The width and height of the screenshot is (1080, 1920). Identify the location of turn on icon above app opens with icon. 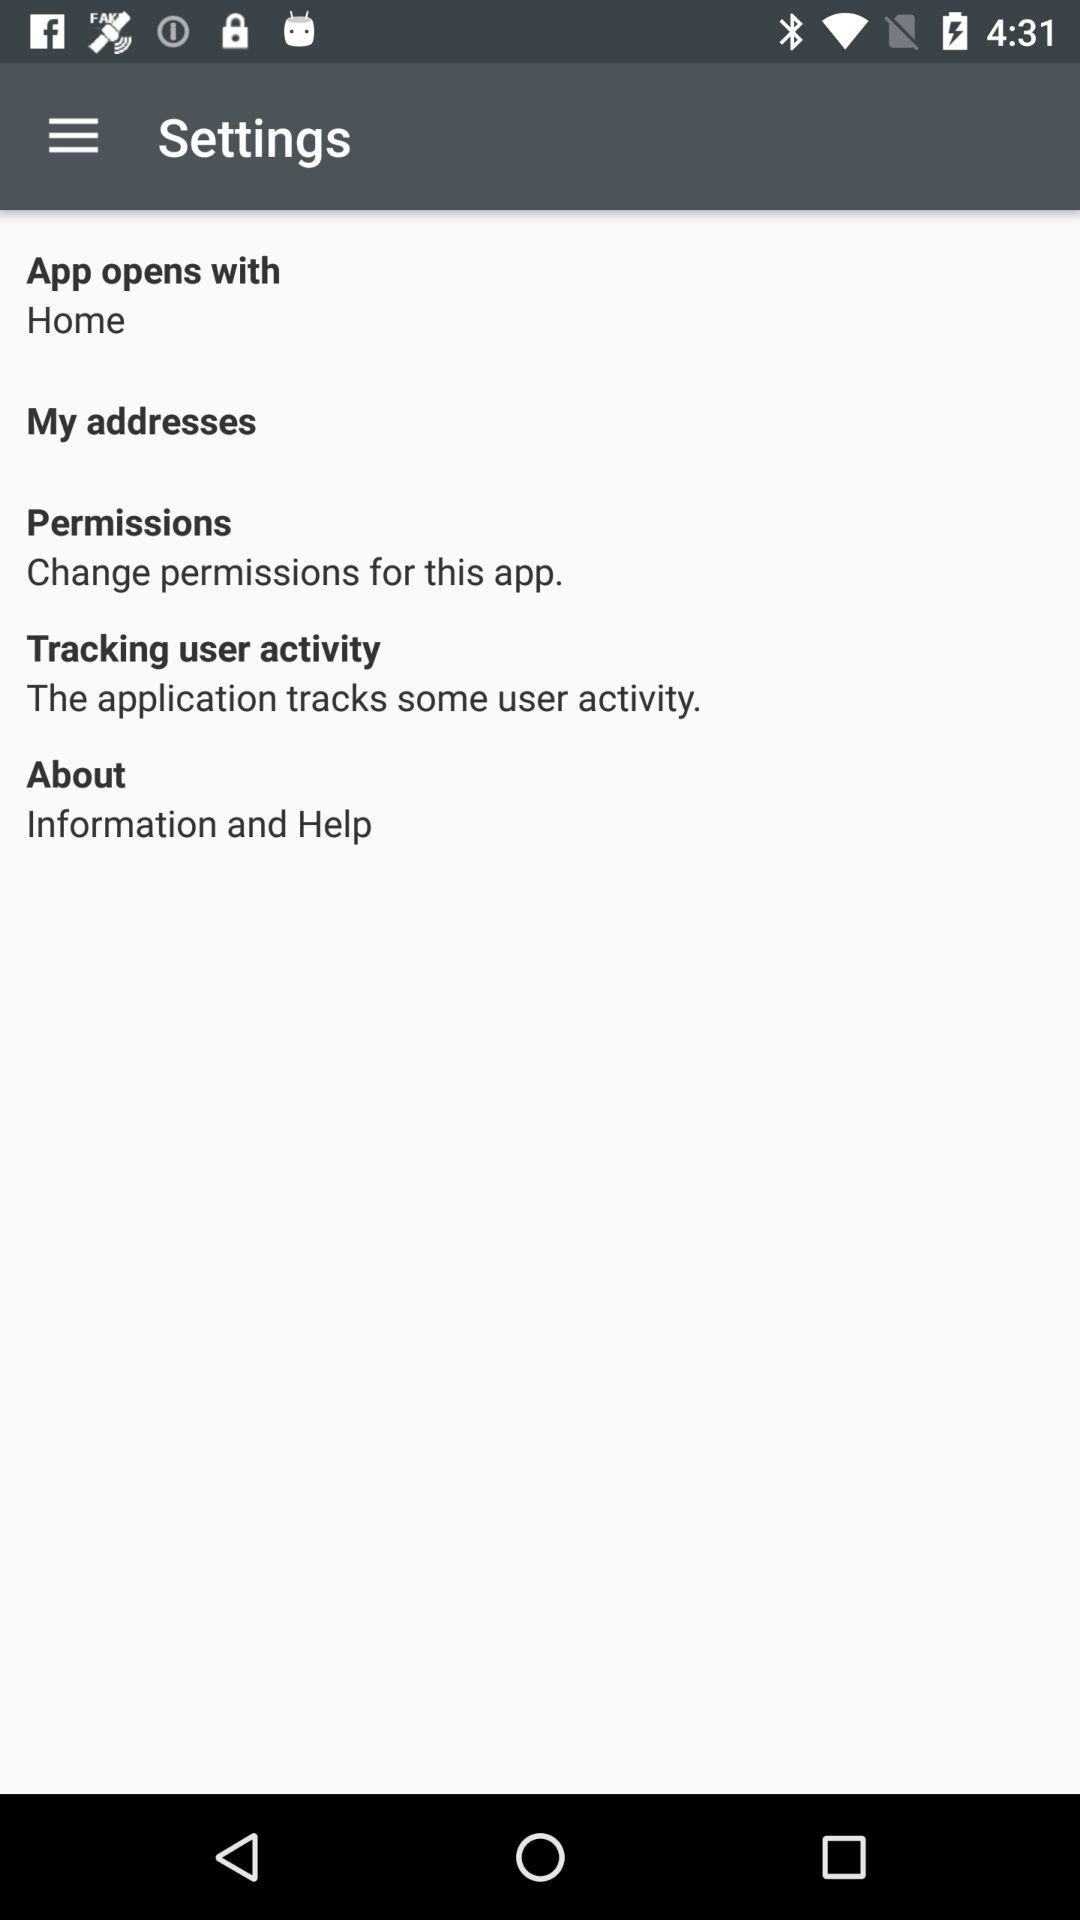
(73, 136).